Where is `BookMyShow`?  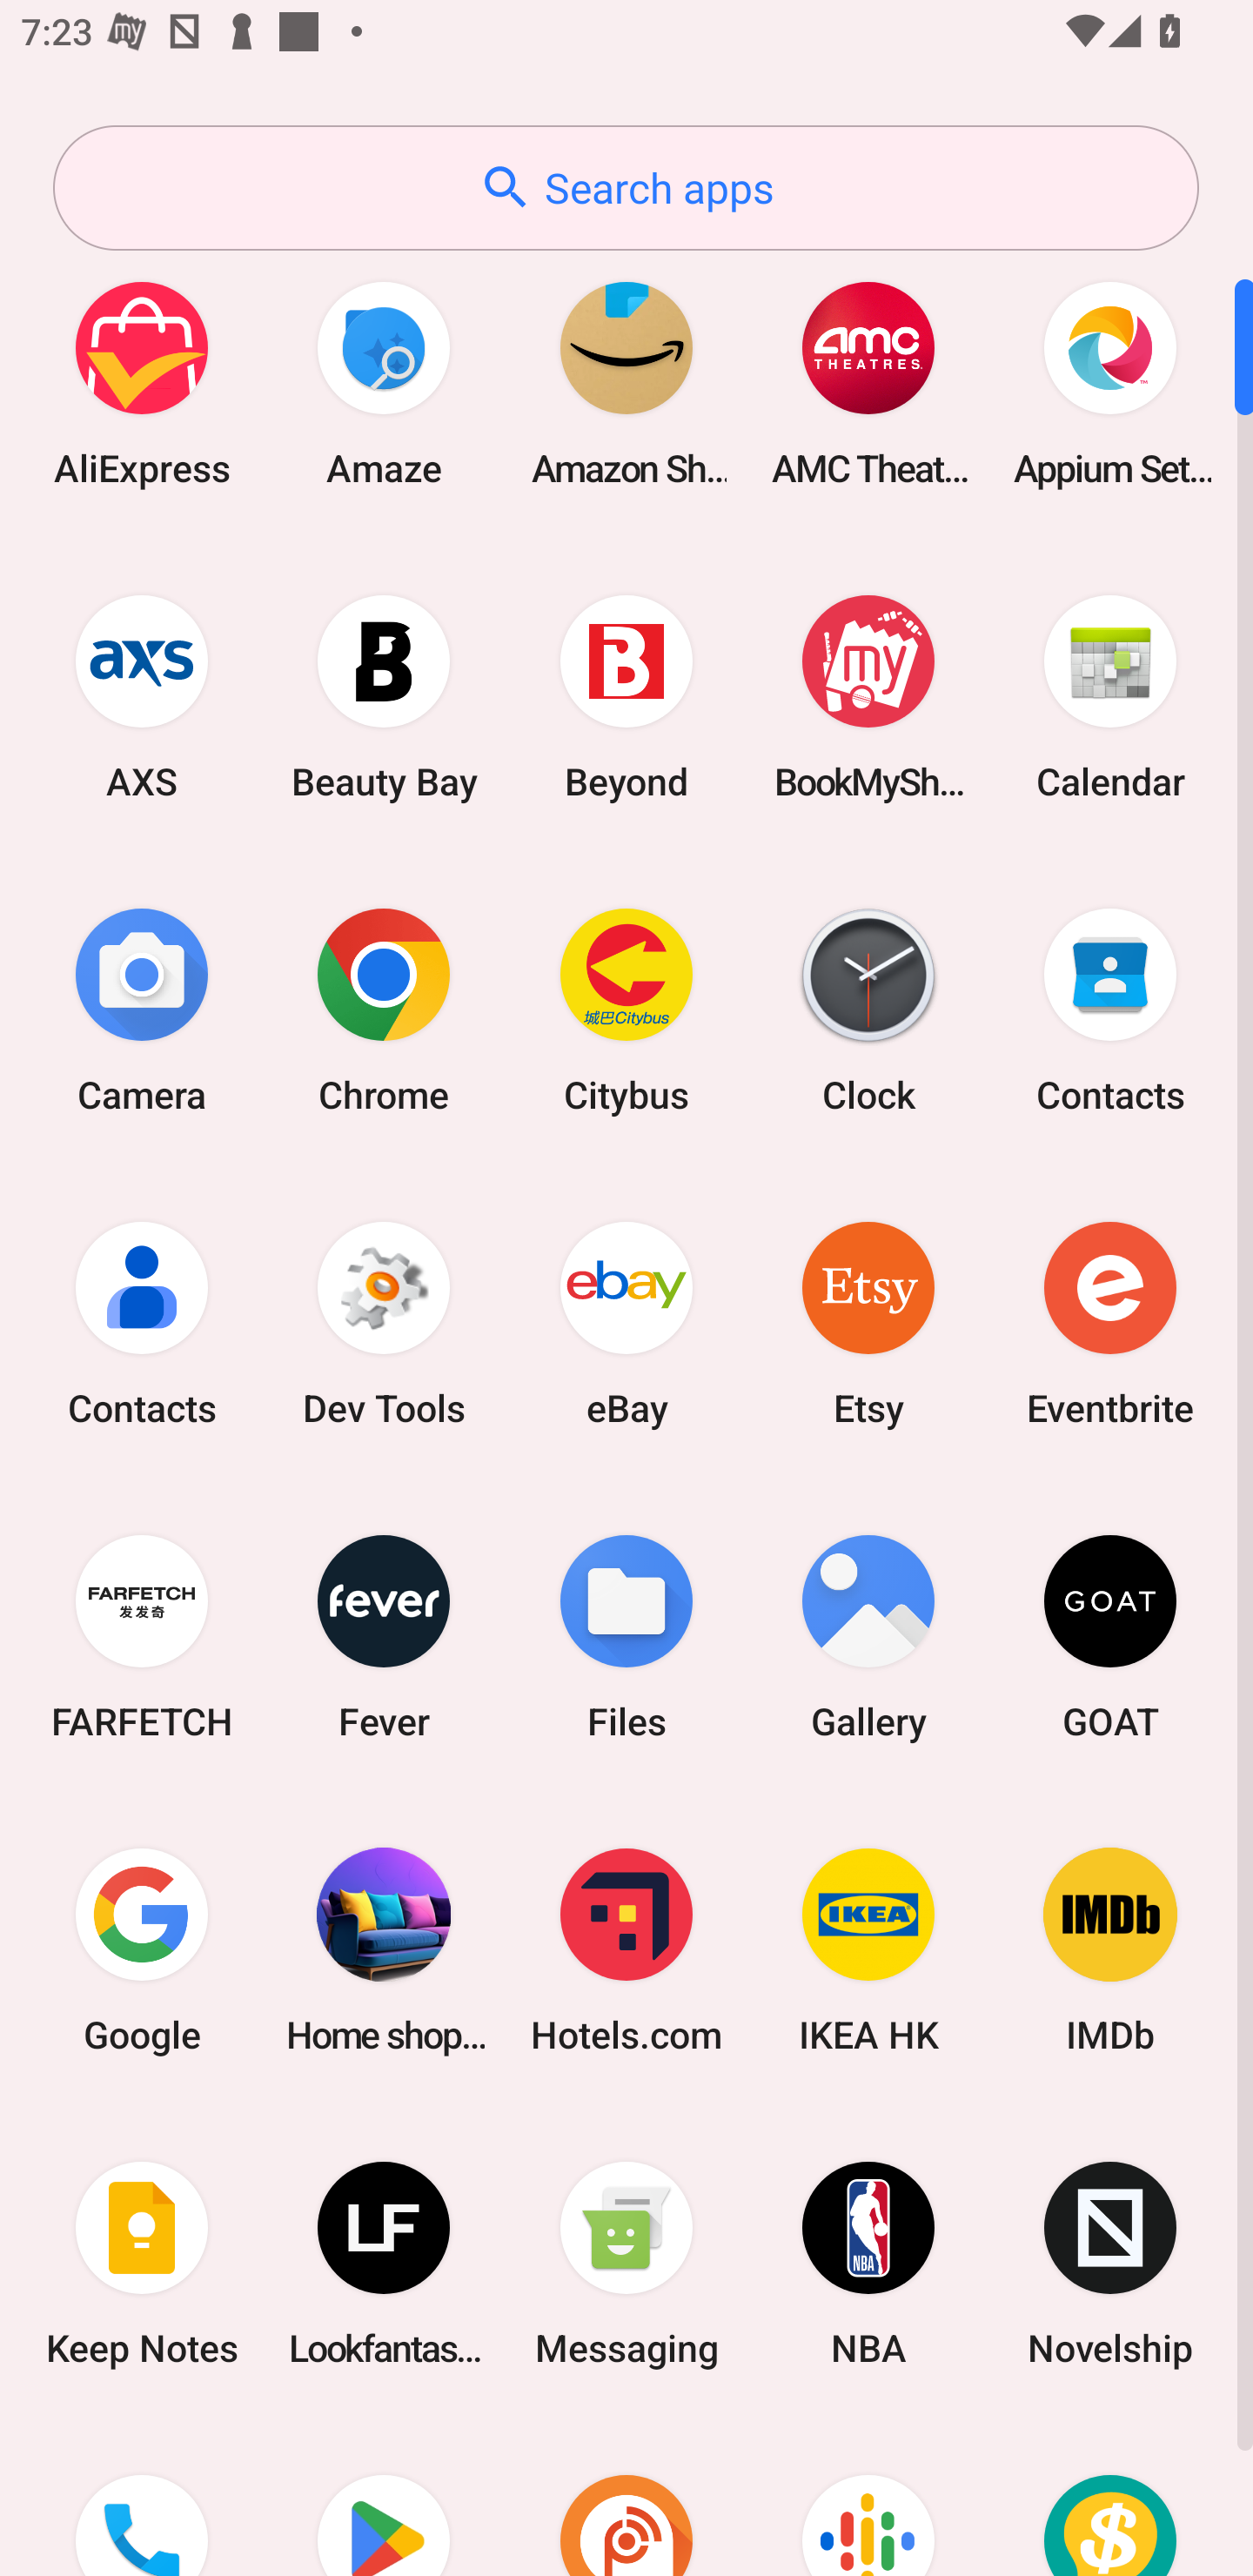
BookMyShow is located at coordinates (868, 696).